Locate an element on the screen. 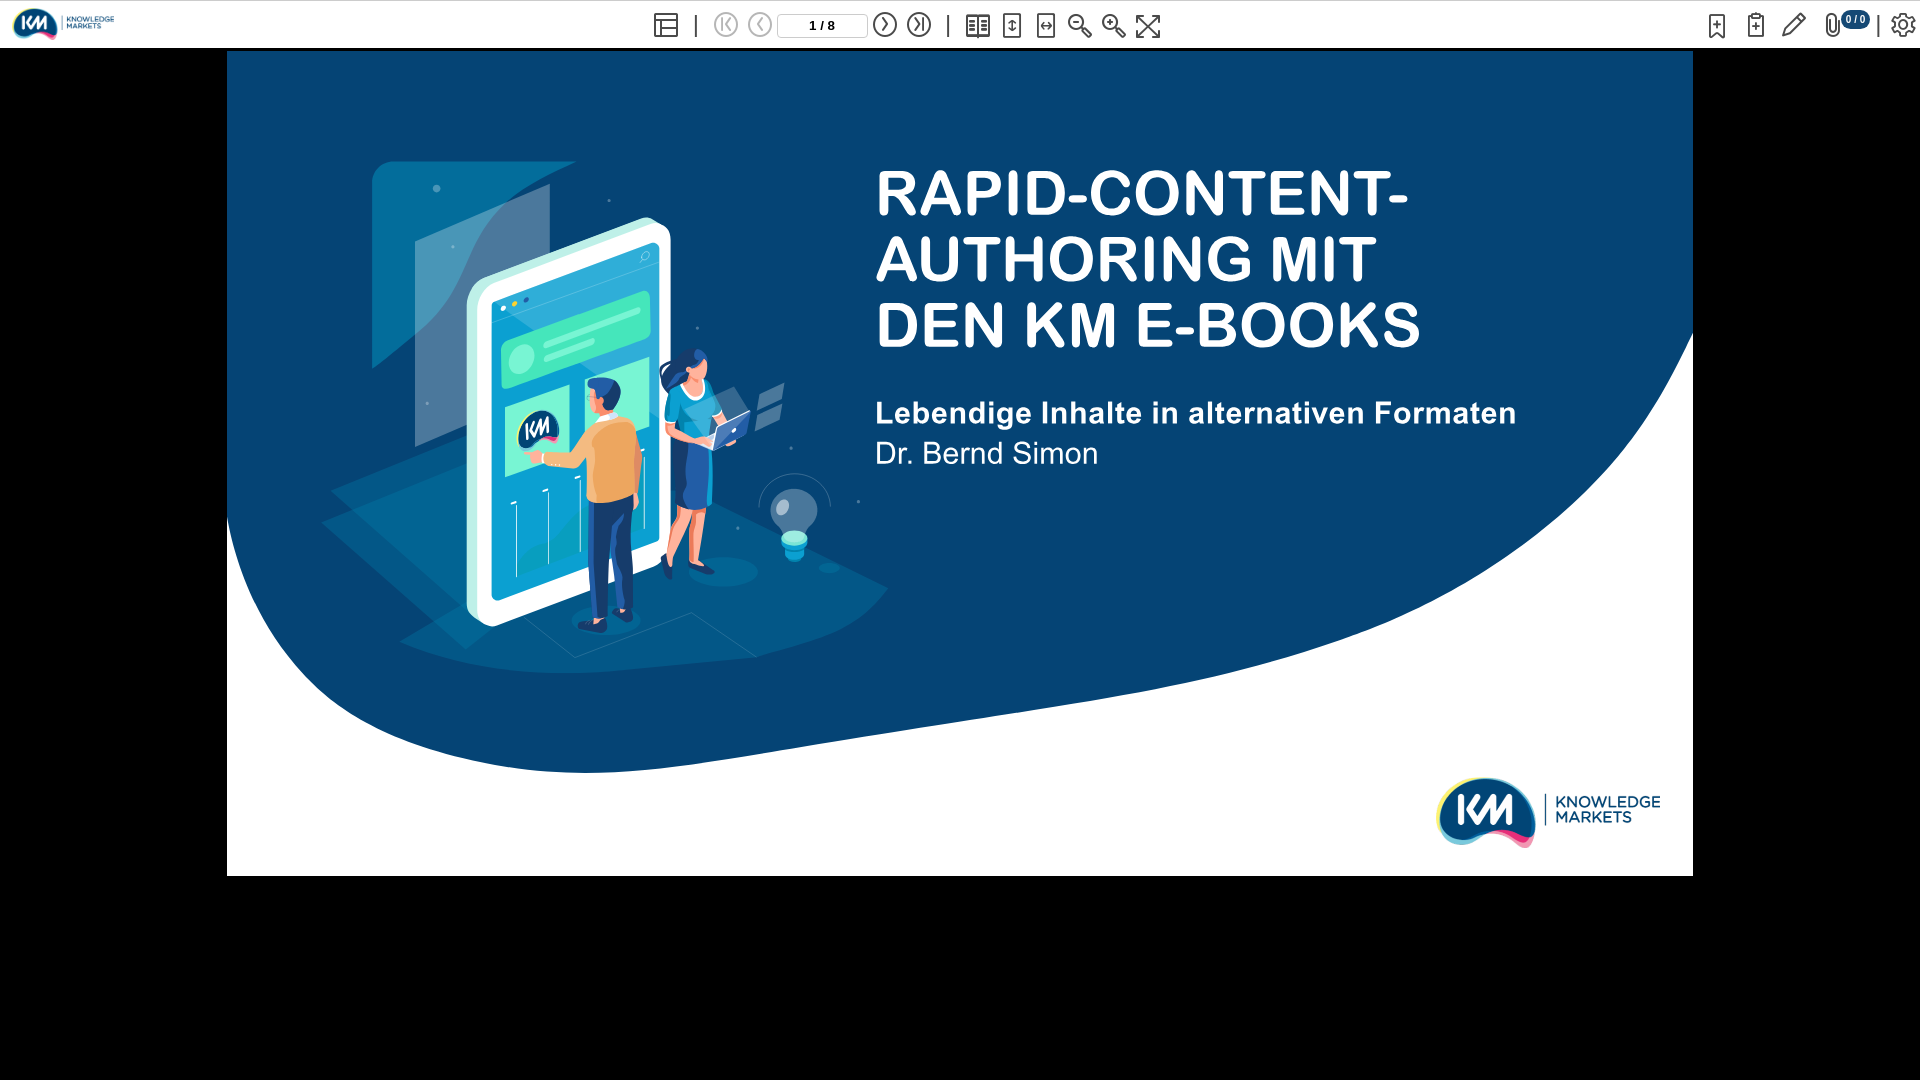 Image resolution: width=1920 pixels, height=1080 pixels. Vollbildmodus is located at coordinates (1148, 26).